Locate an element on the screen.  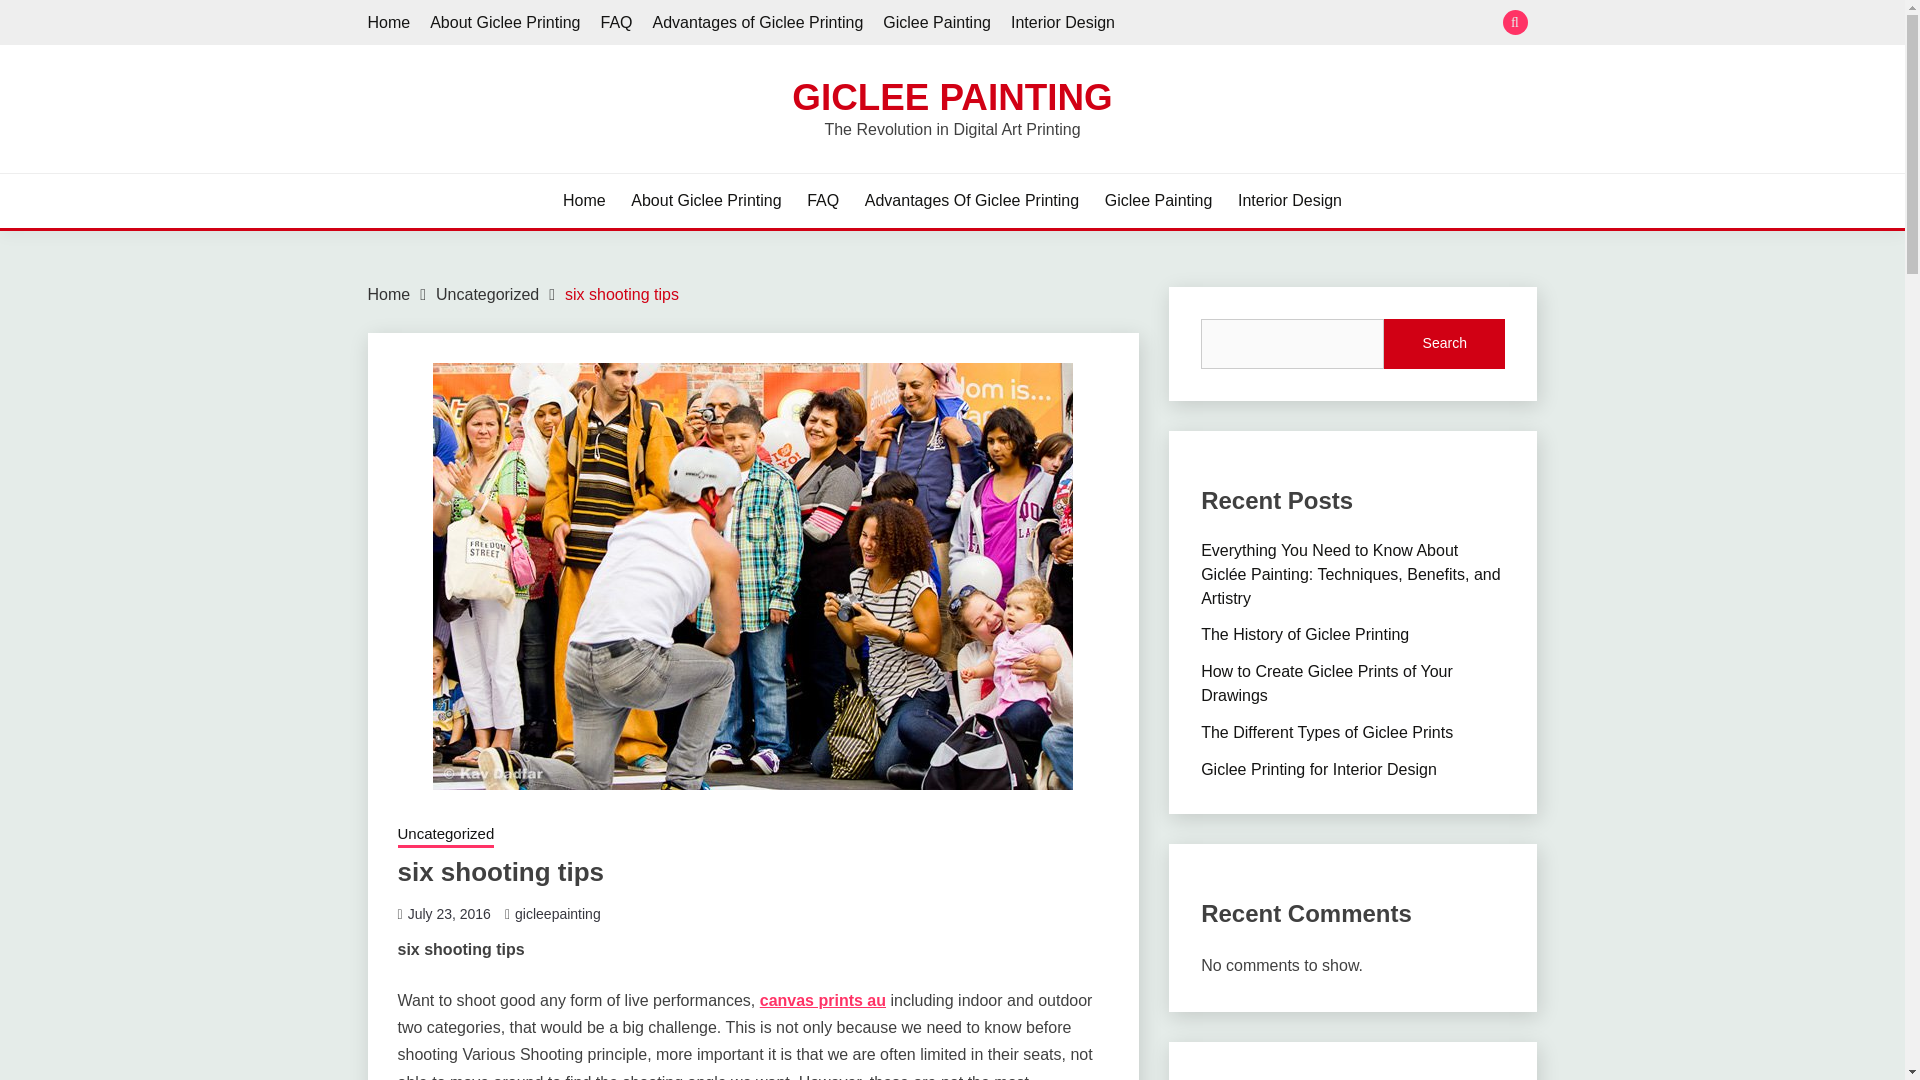
GICLEE PAINTING is located at coordinates (951, 96).